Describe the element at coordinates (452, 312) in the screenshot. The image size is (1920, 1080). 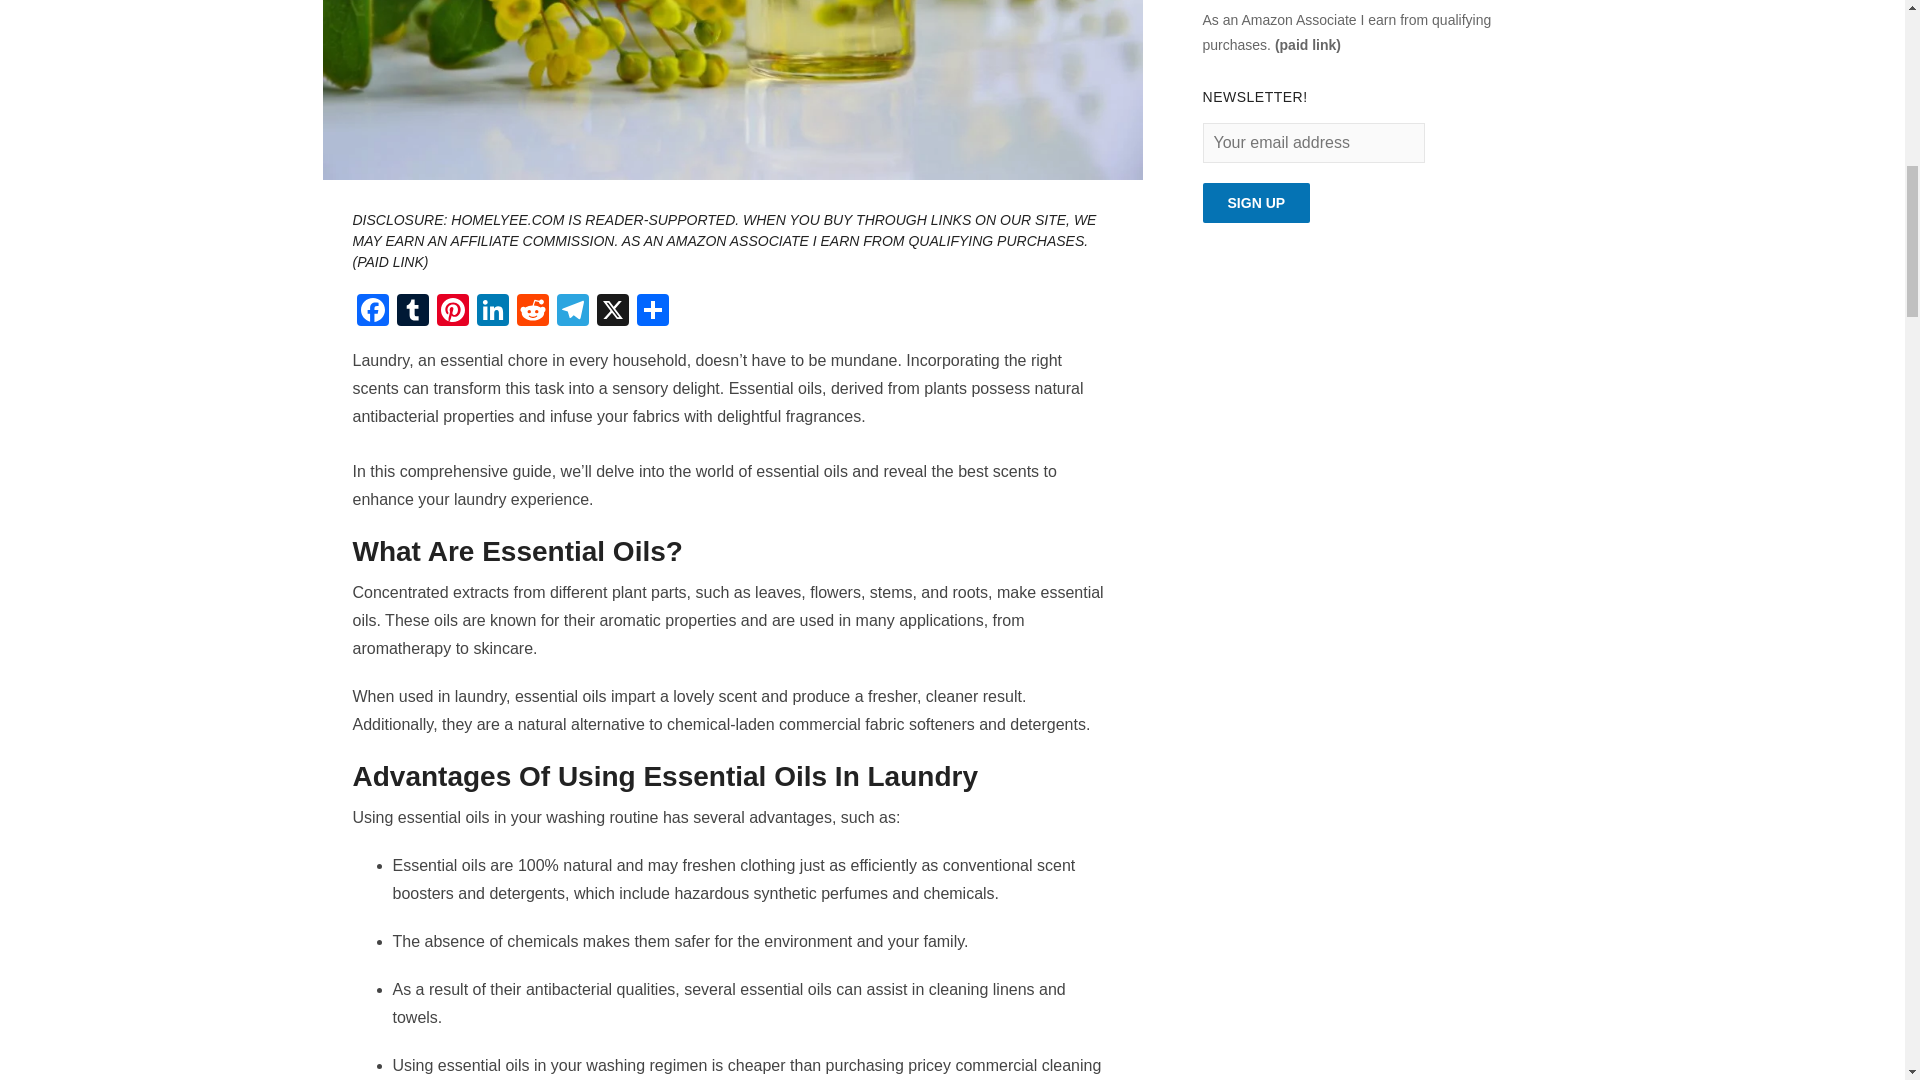
I see `Pinterest` at that location.